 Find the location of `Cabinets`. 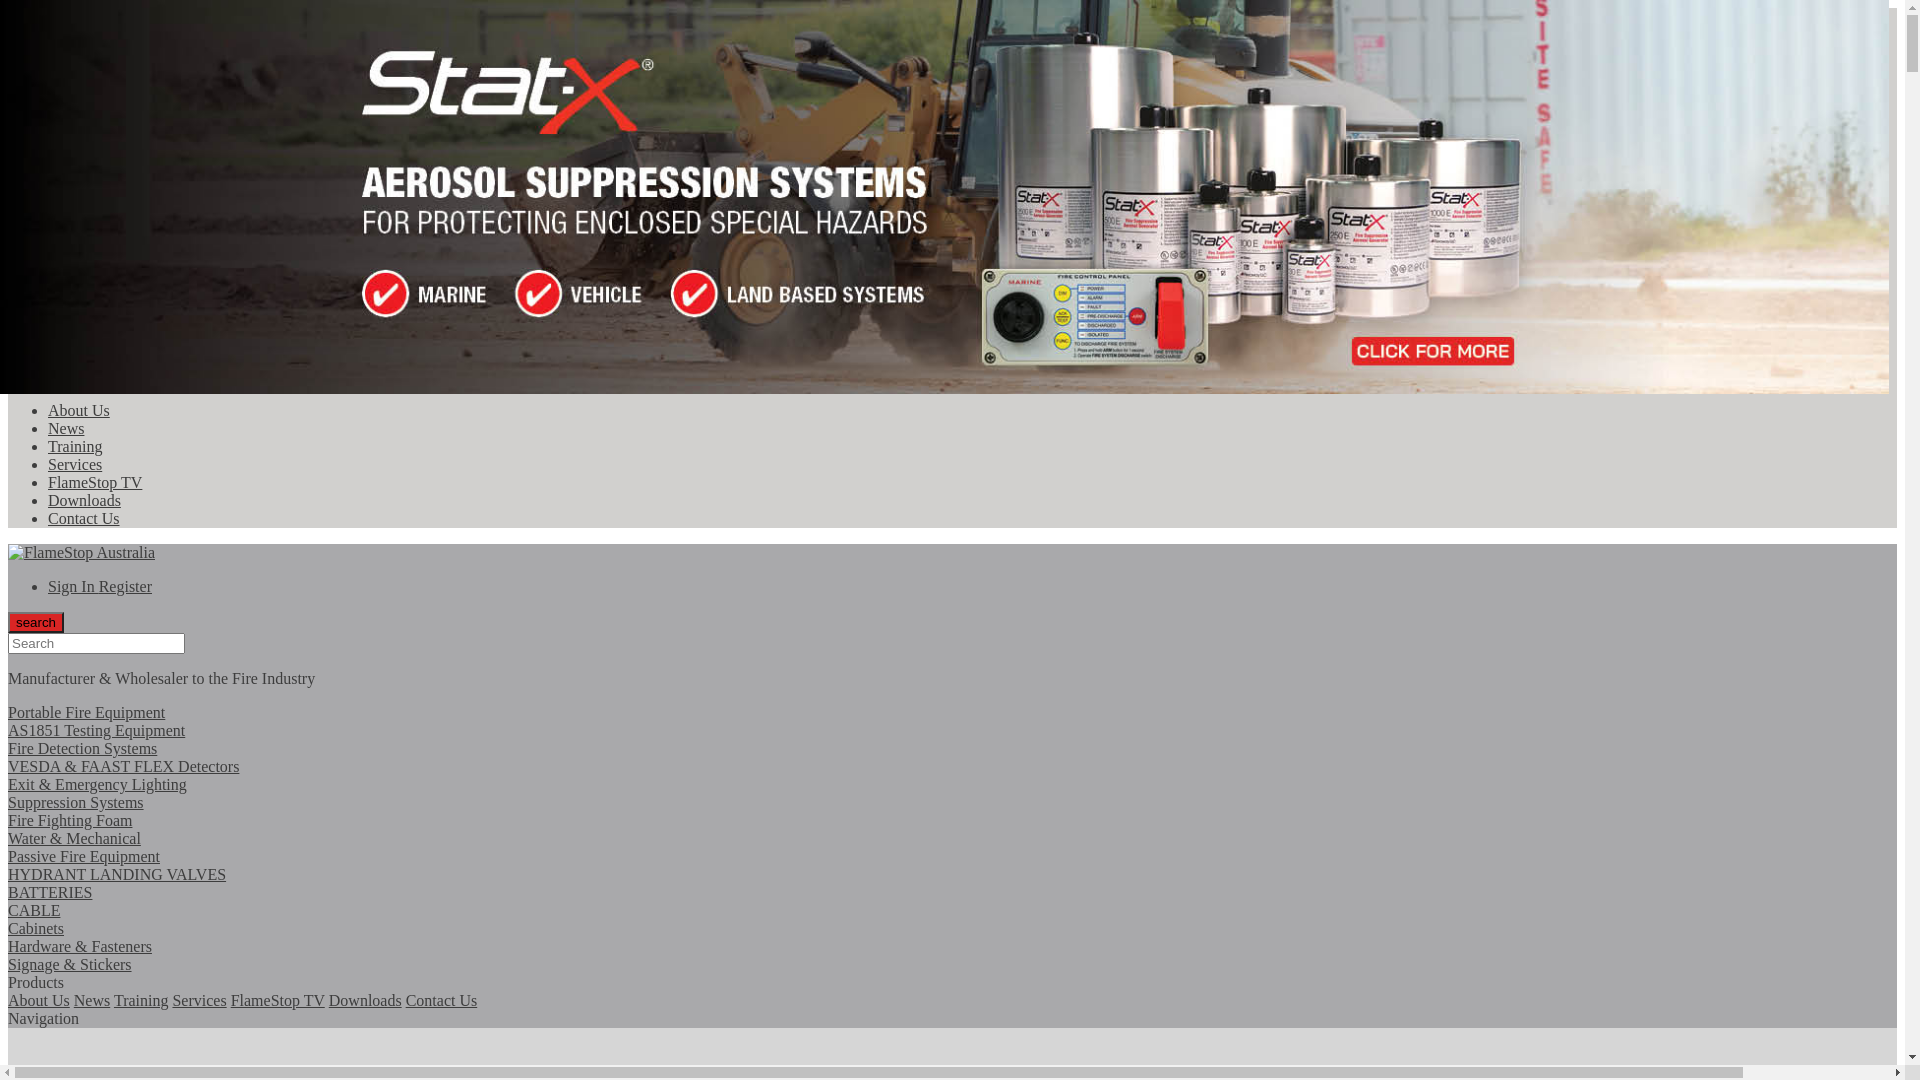

Cabinets is located at coordinates (76, 248).